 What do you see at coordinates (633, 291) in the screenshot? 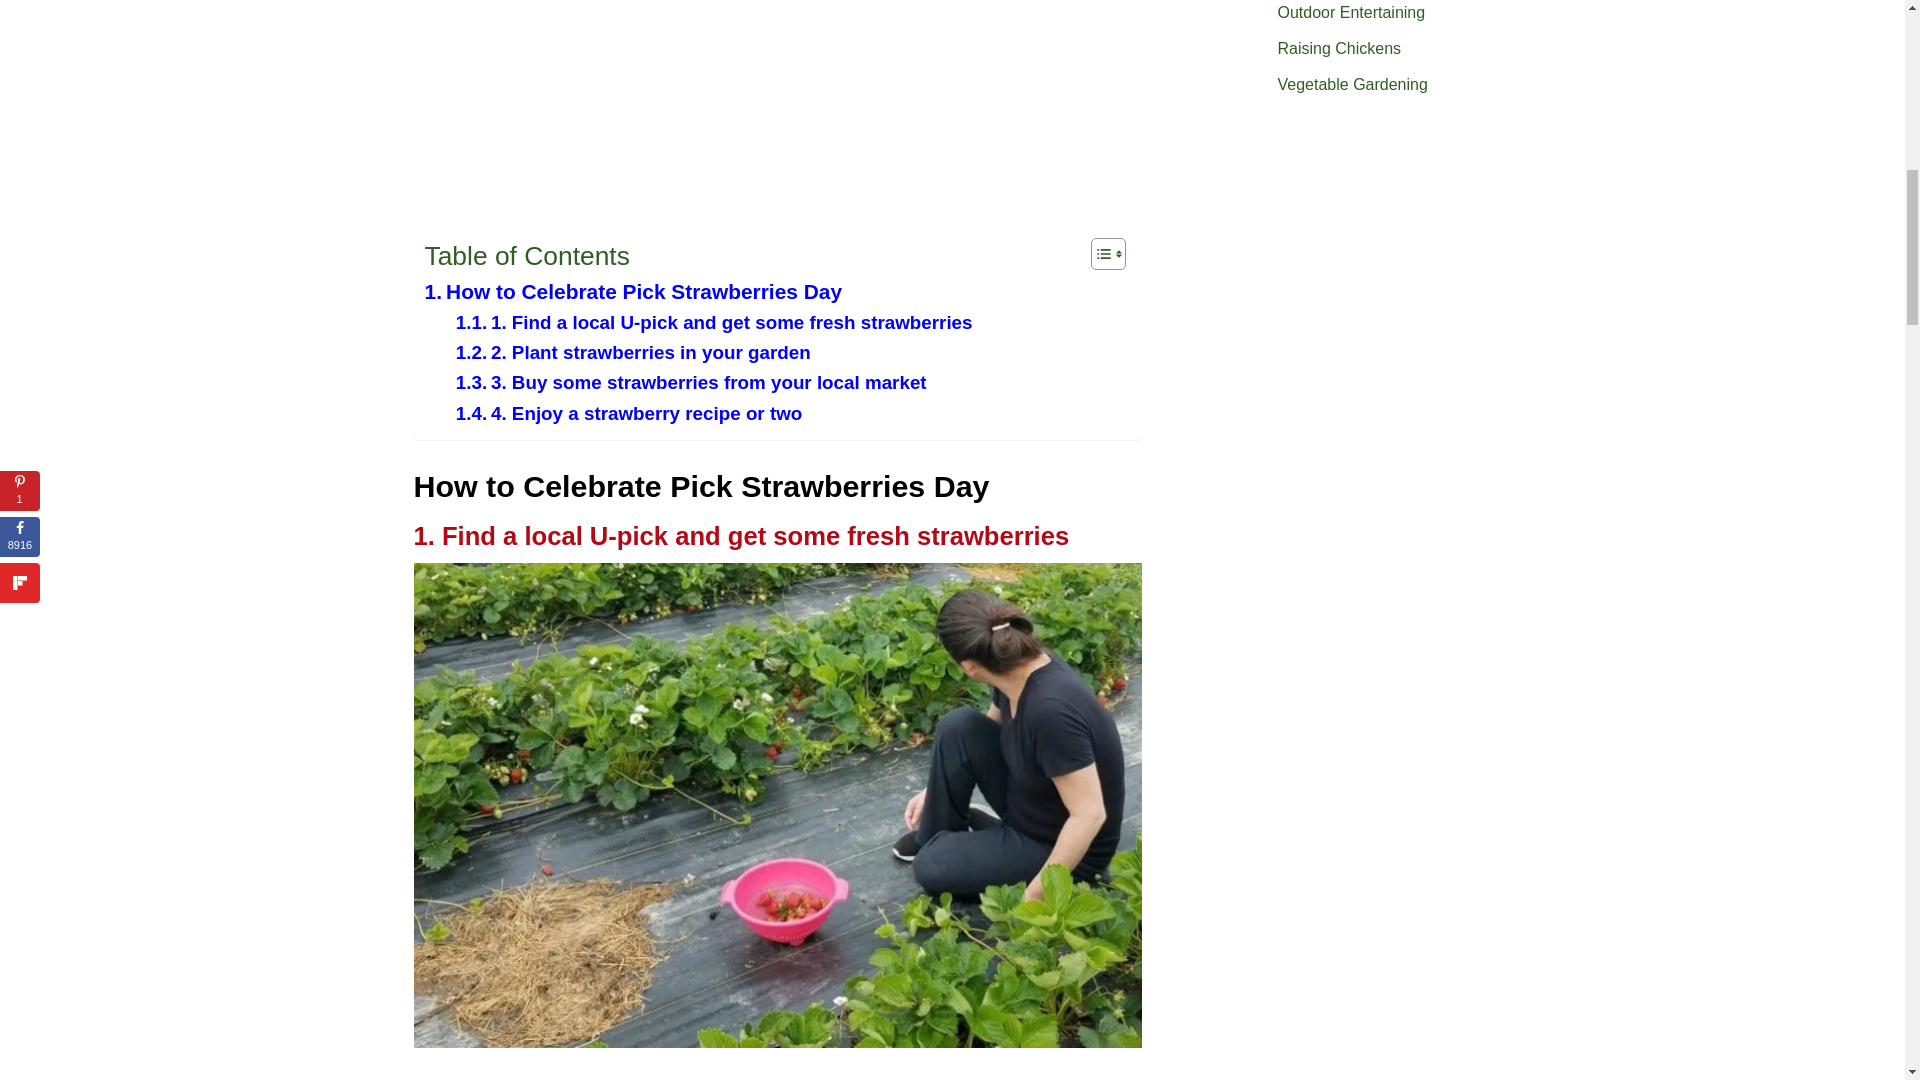
I see `How to Celebrate Pick Strawberries Day` at bounding box center [633, 291].